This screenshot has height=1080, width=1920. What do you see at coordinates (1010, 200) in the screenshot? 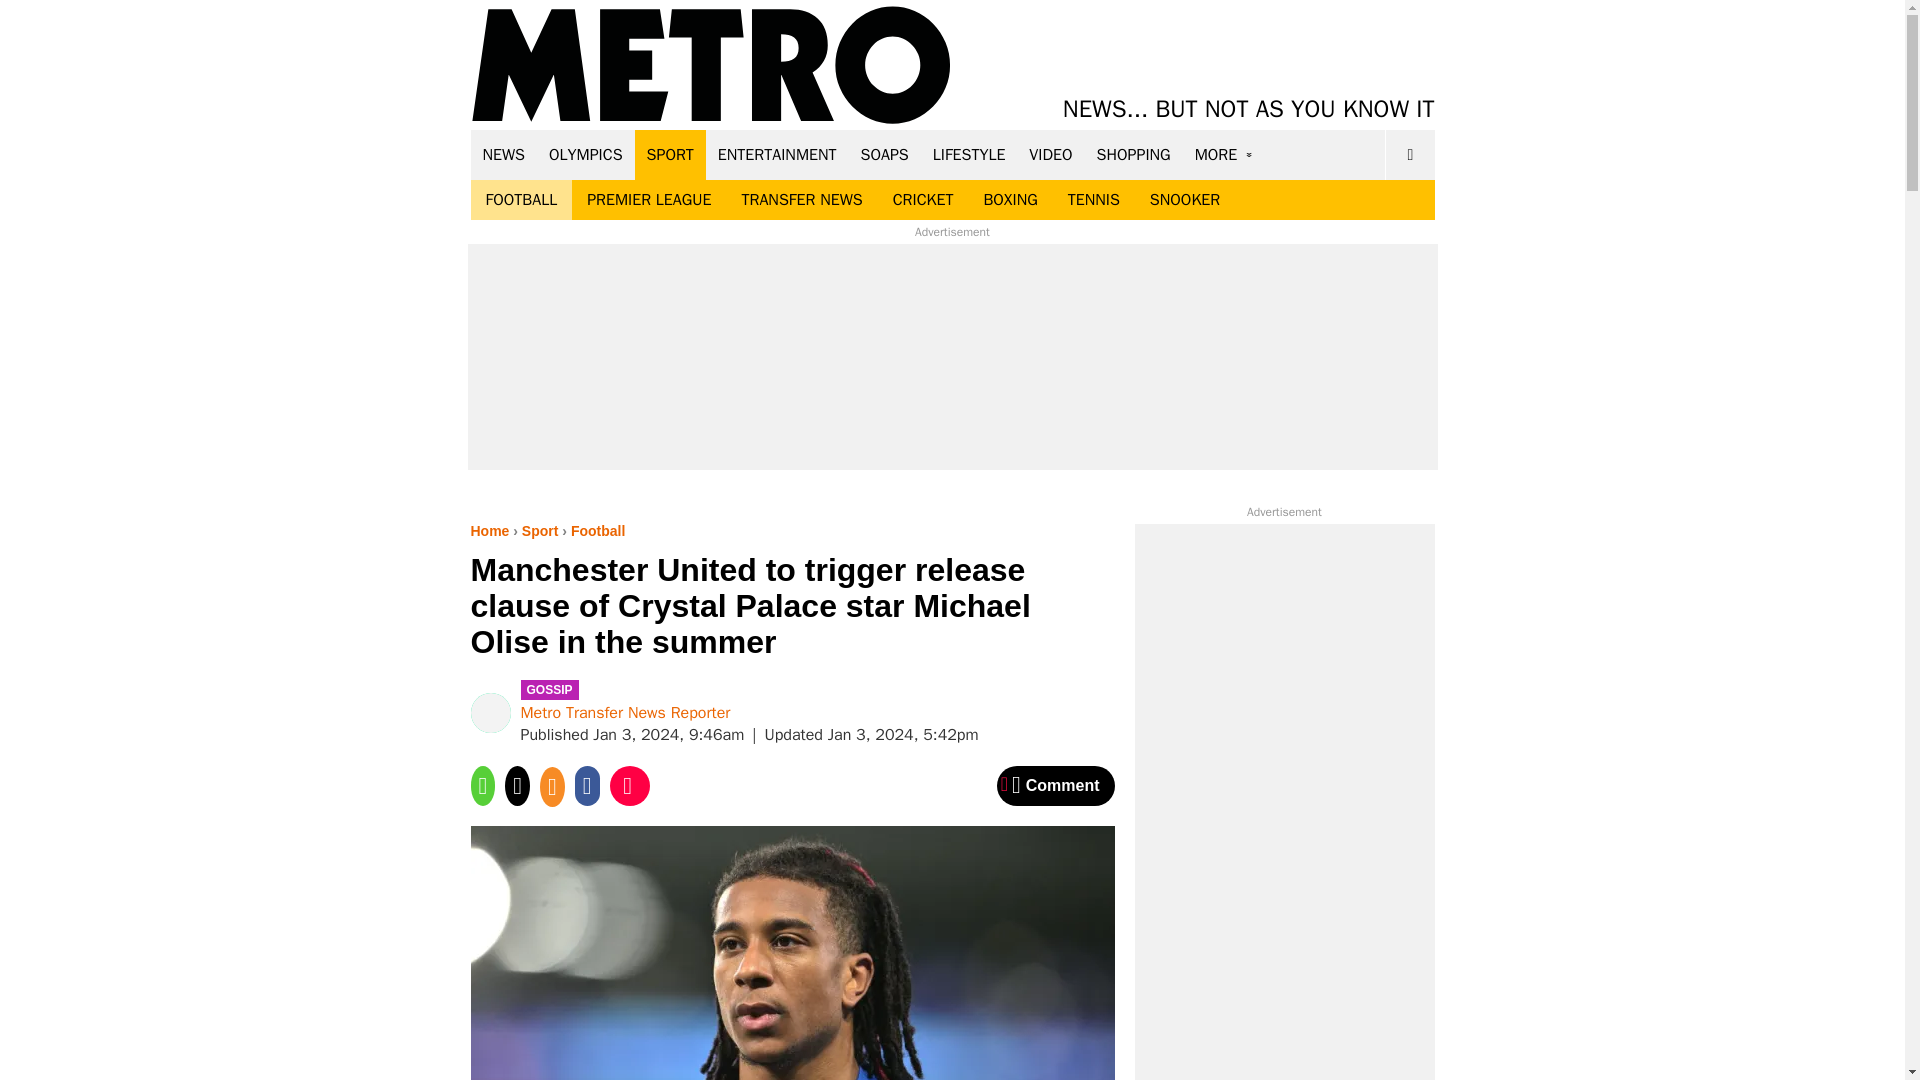
I see `BOXING` at bounding box center [1010, 200].